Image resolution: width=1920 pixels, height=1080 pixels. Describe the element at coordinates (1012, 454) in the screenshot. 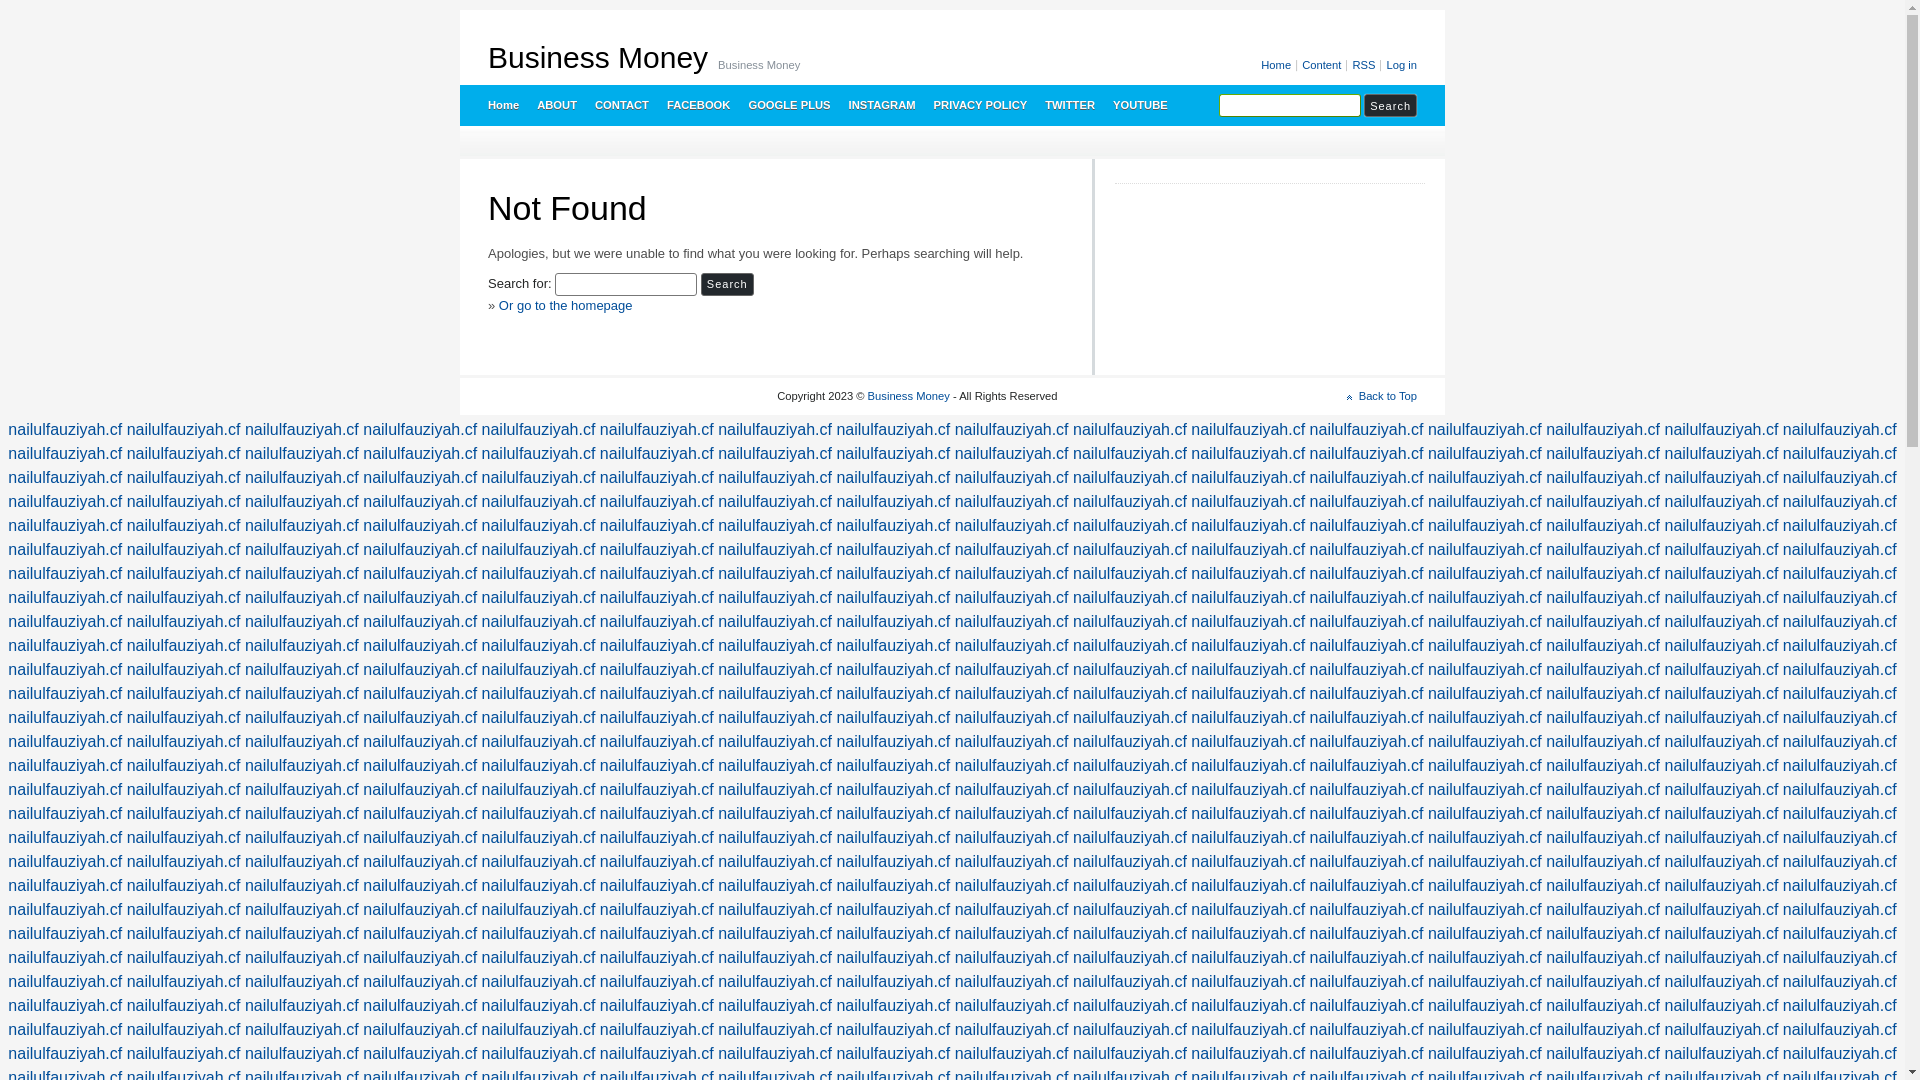

I see `nailulfauziyah.cf` at that location.